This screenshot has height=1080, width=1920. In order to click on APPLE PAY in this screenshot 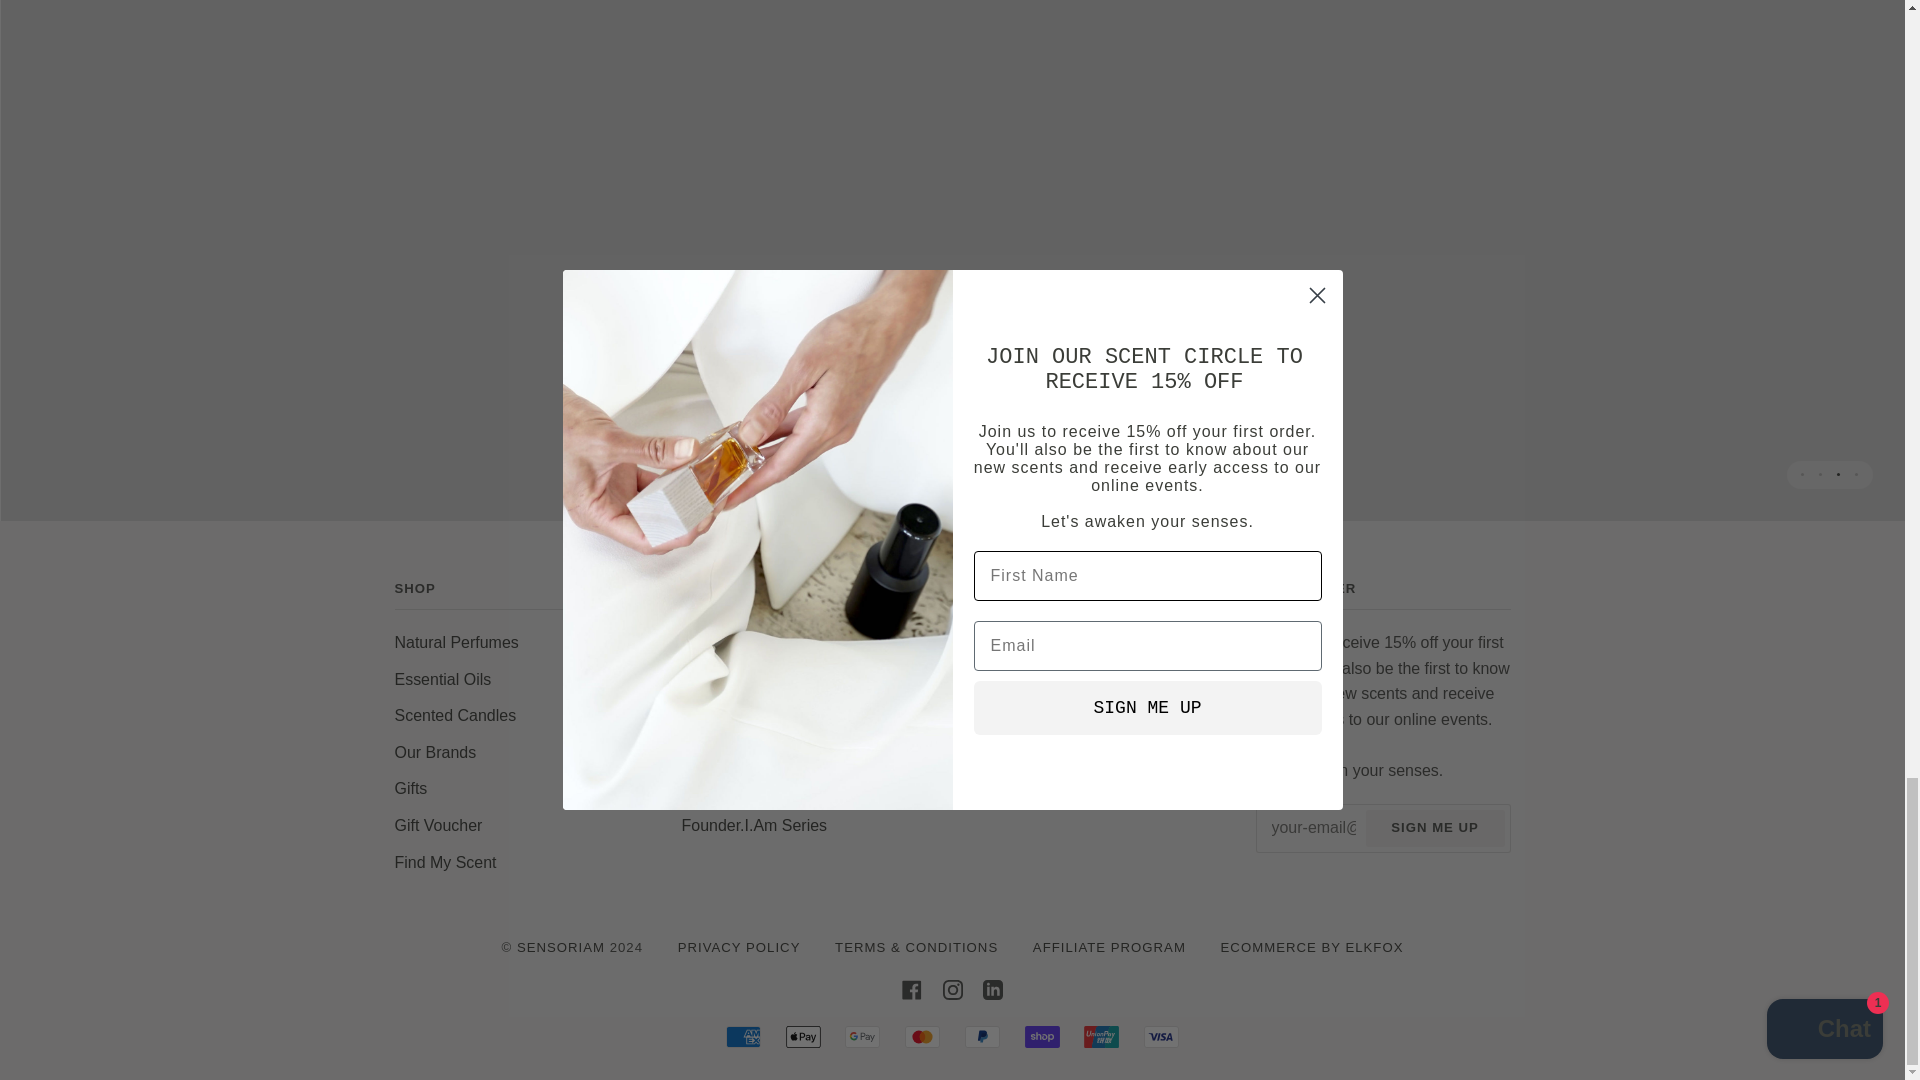, I will do `click(803, 1036)`.